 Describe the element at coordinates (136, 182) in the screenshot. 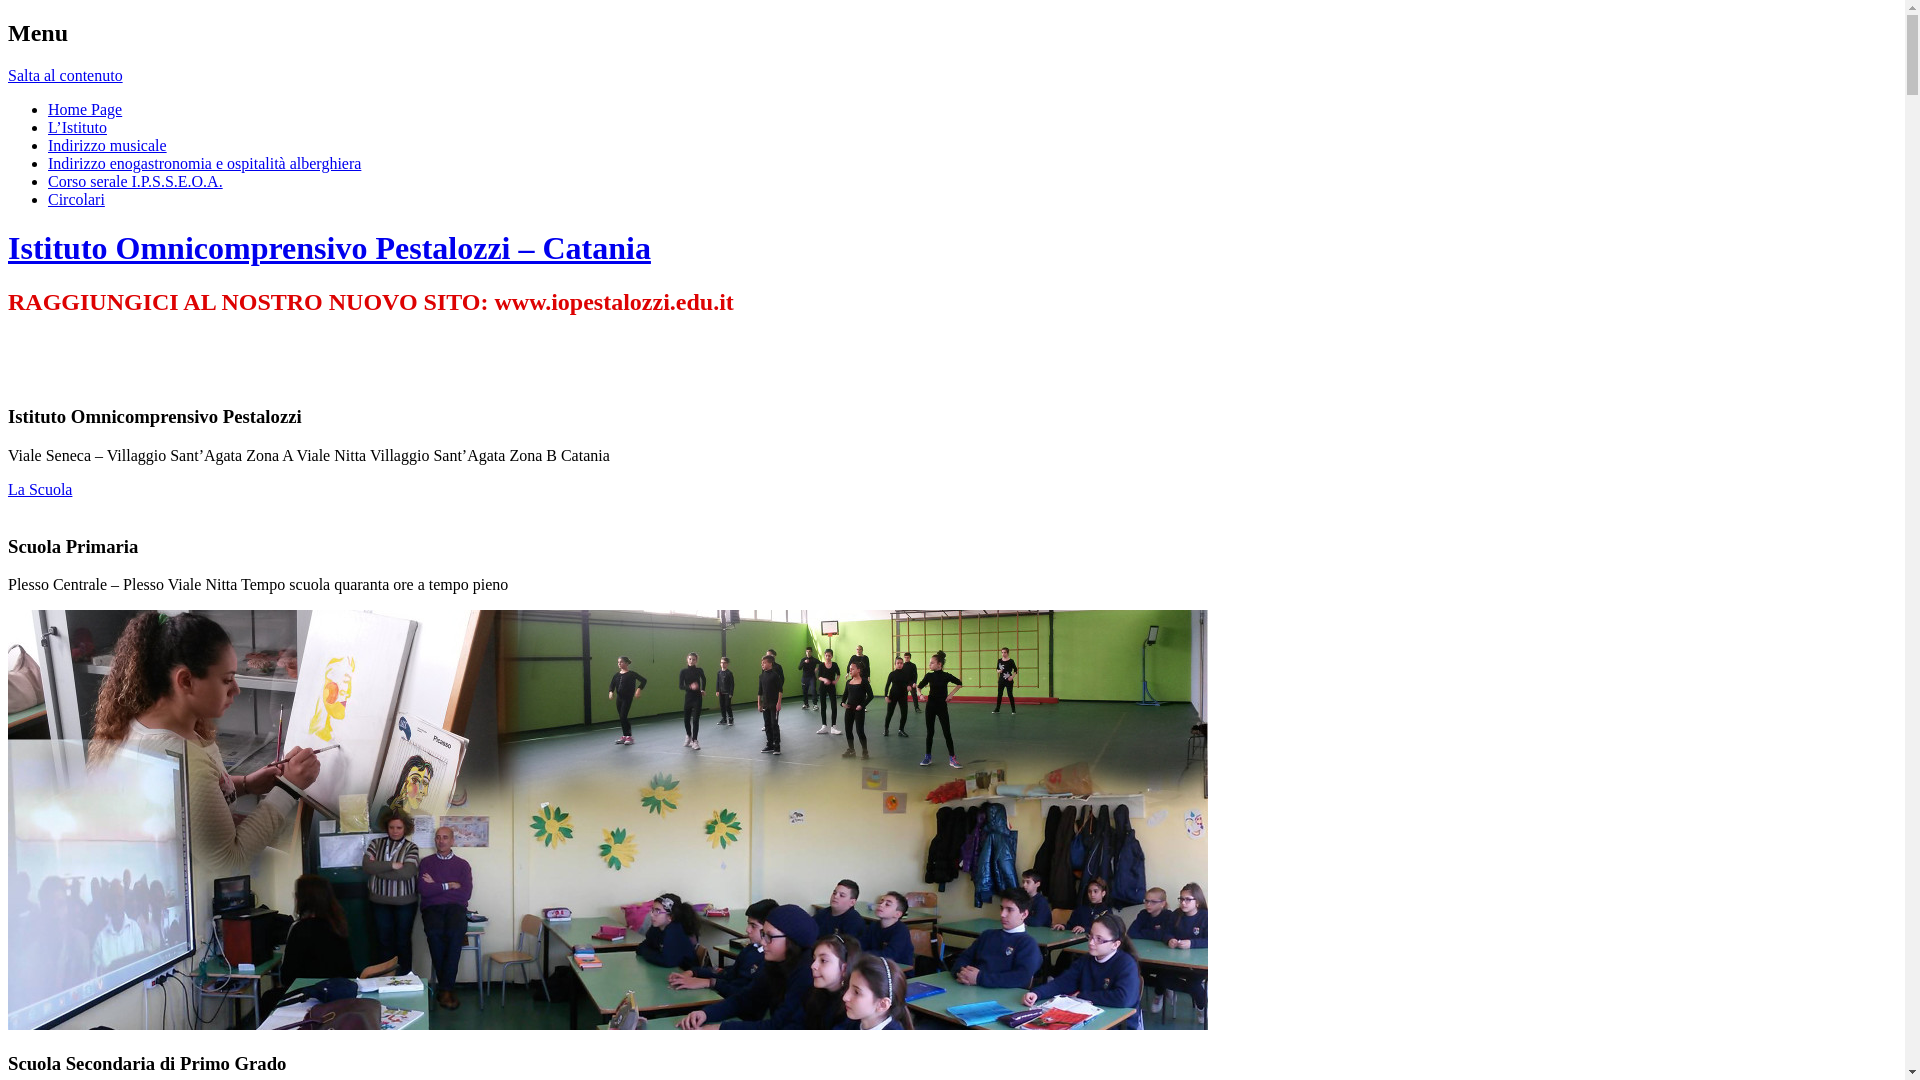

I see `Corso serale I.P.S.S.E.O.A.` at that location.